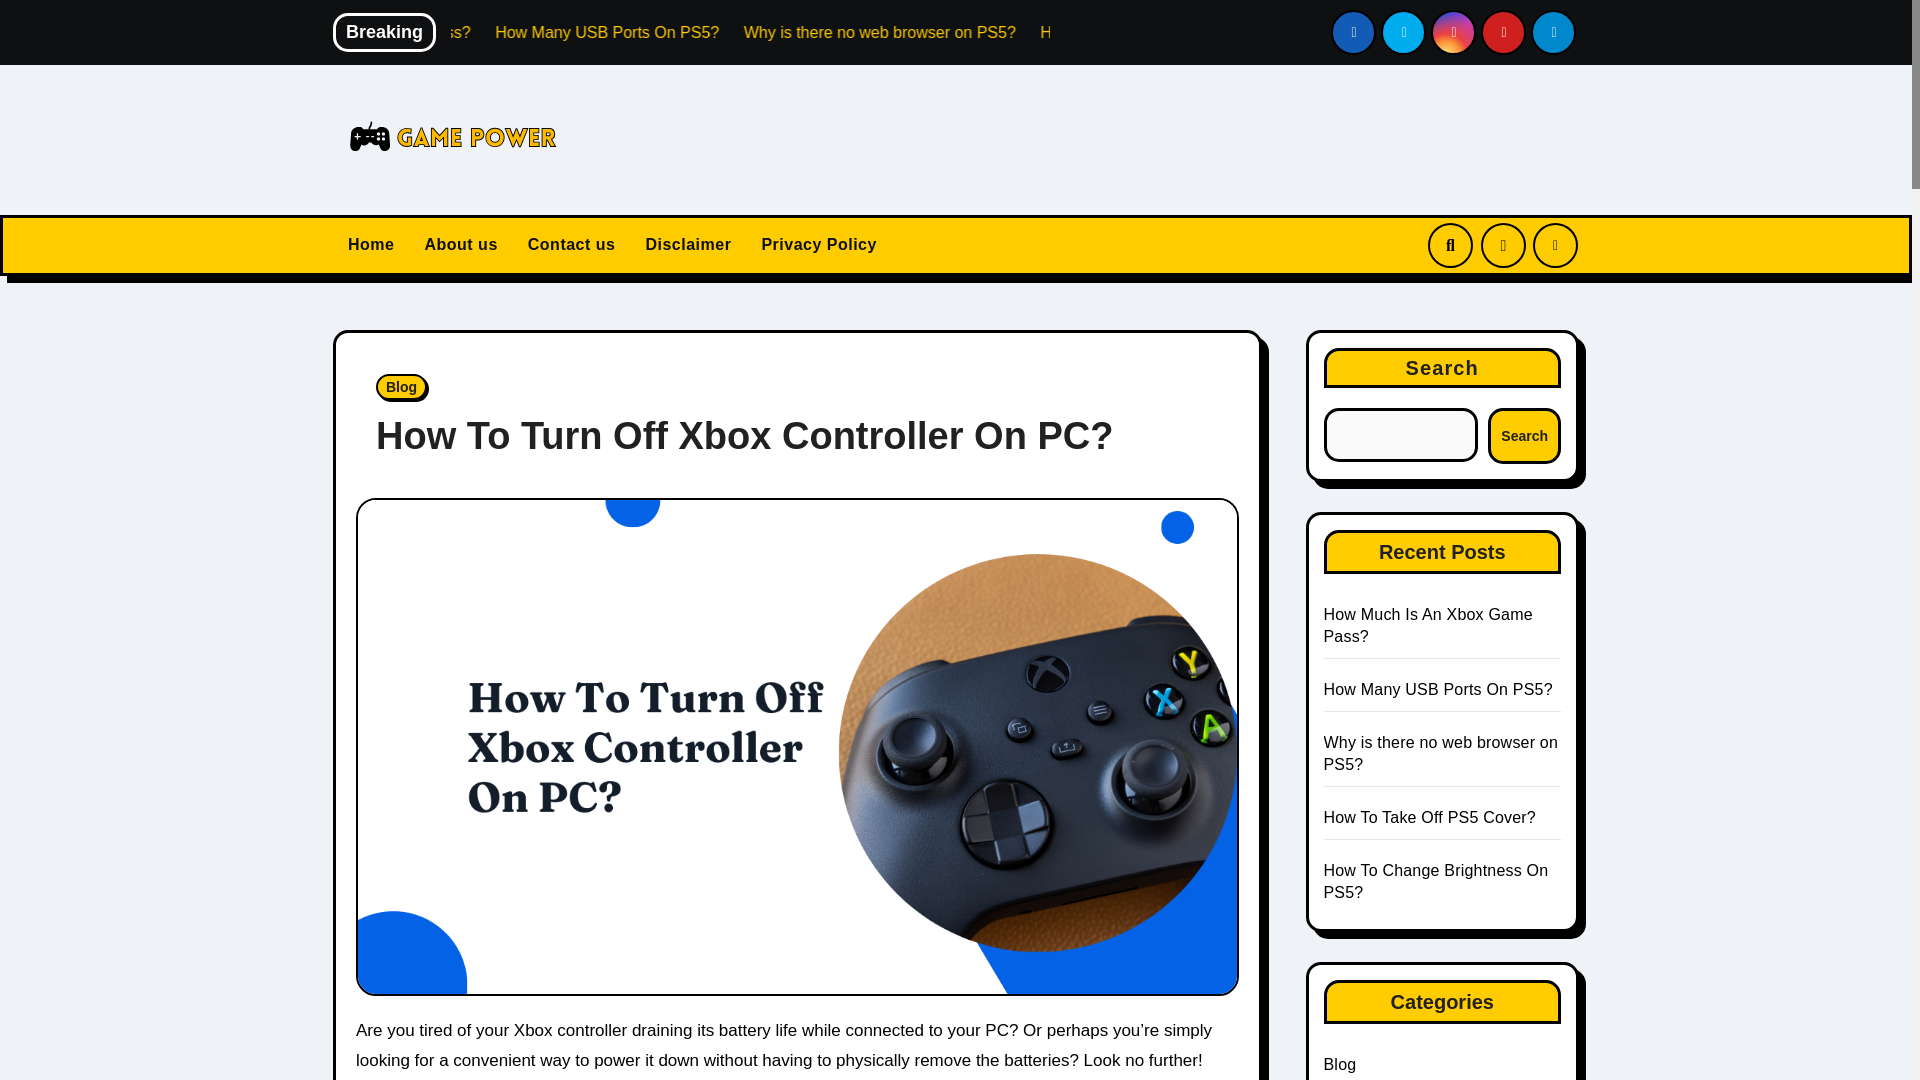  Describe the element at coordinates (744, 435) in the screenshot. I see `Permalink to: How To Turn Off Xbox Controller On PC?` at that location.